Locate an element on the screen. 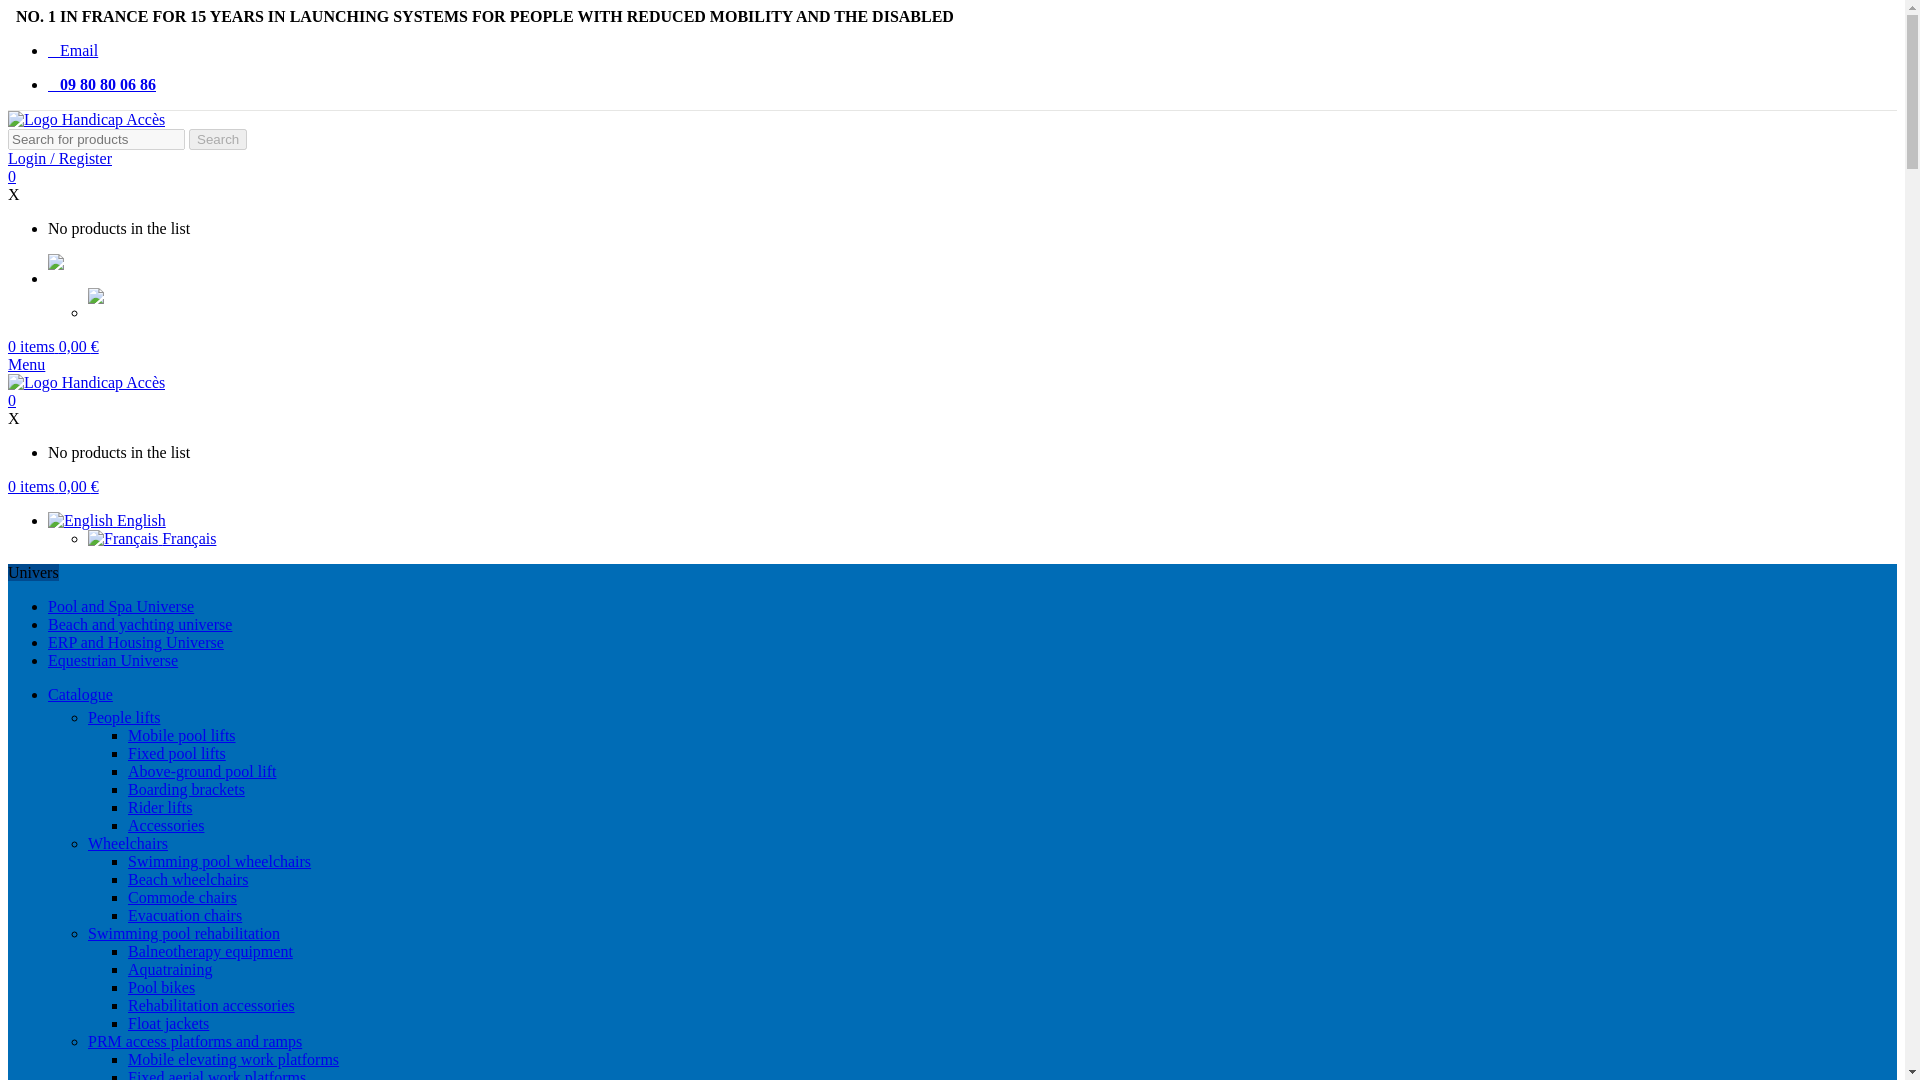 The image size is (1920, 1080).    09 80 80 06 86 is located at coordinates (102, 84).